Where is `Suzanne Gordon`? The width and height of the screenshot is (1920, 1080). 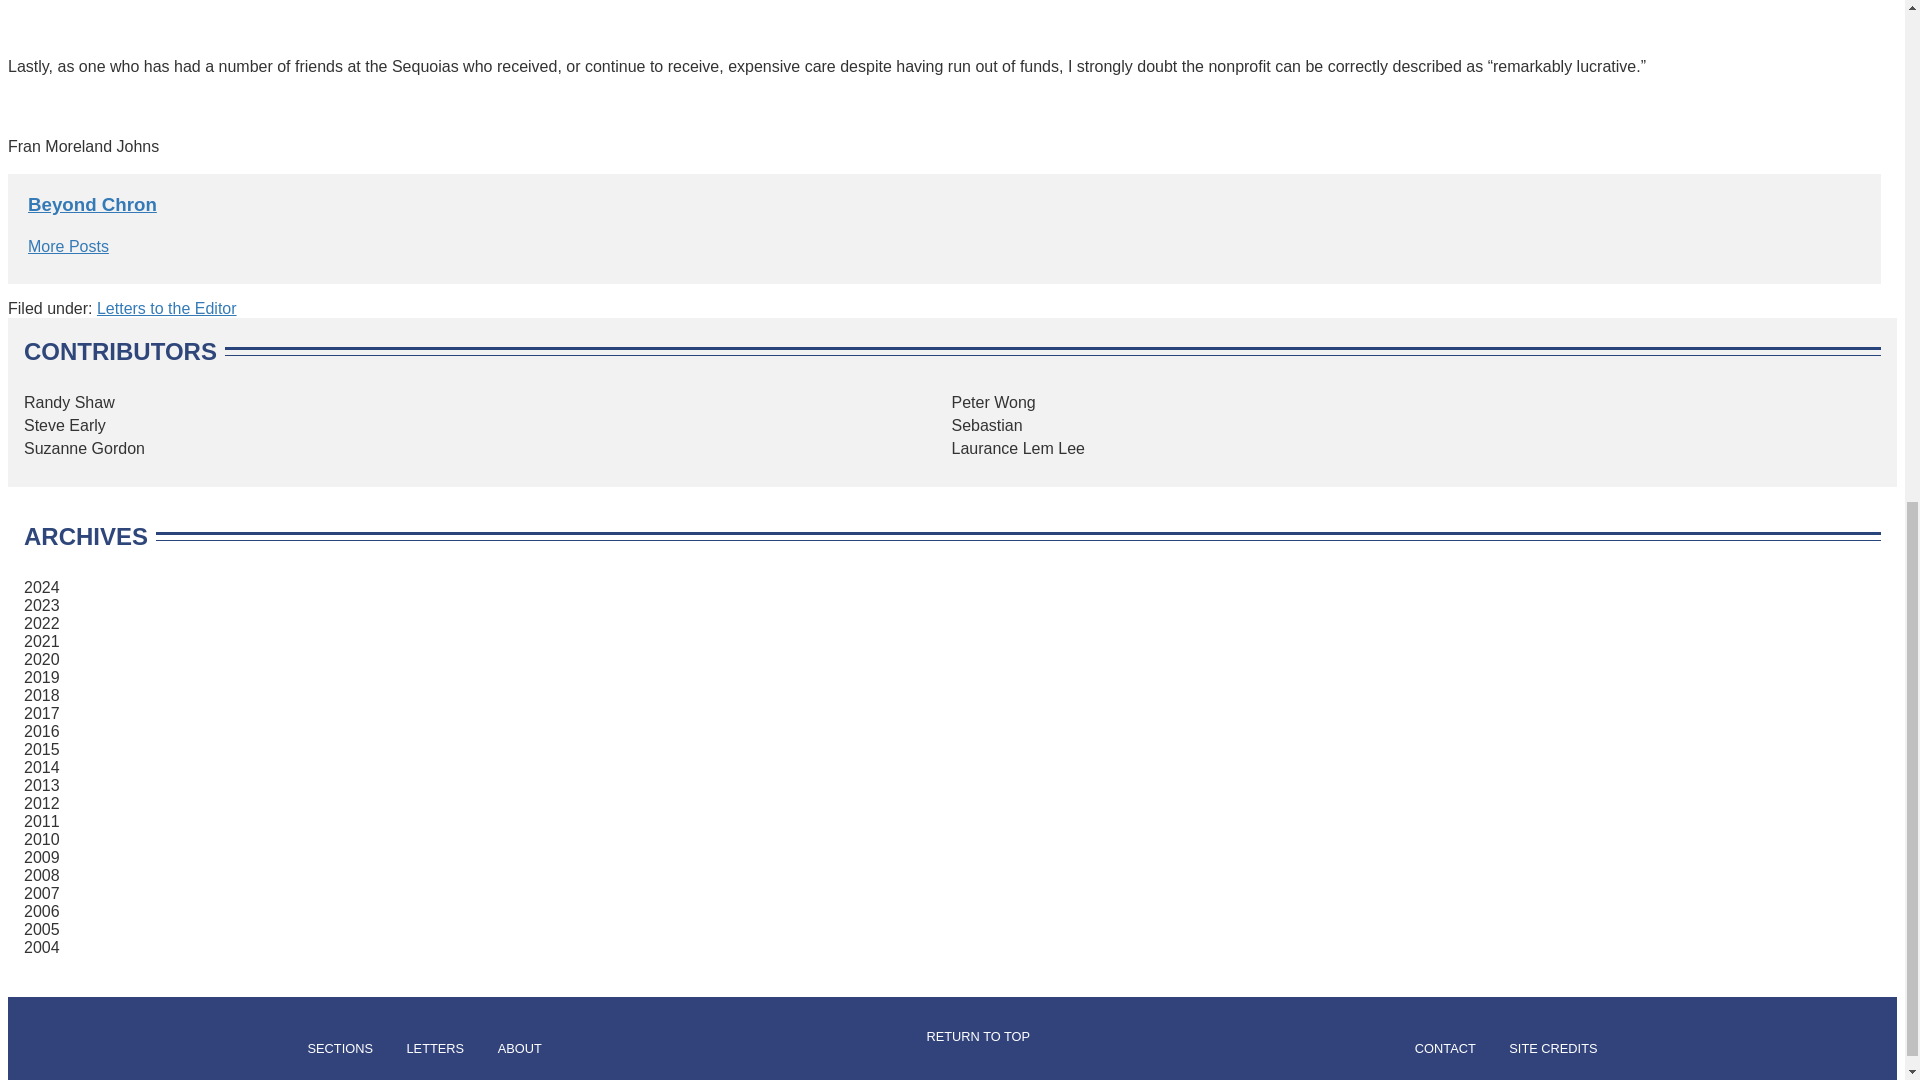
Suzanne Gordon is located at coordinates (84, 448).